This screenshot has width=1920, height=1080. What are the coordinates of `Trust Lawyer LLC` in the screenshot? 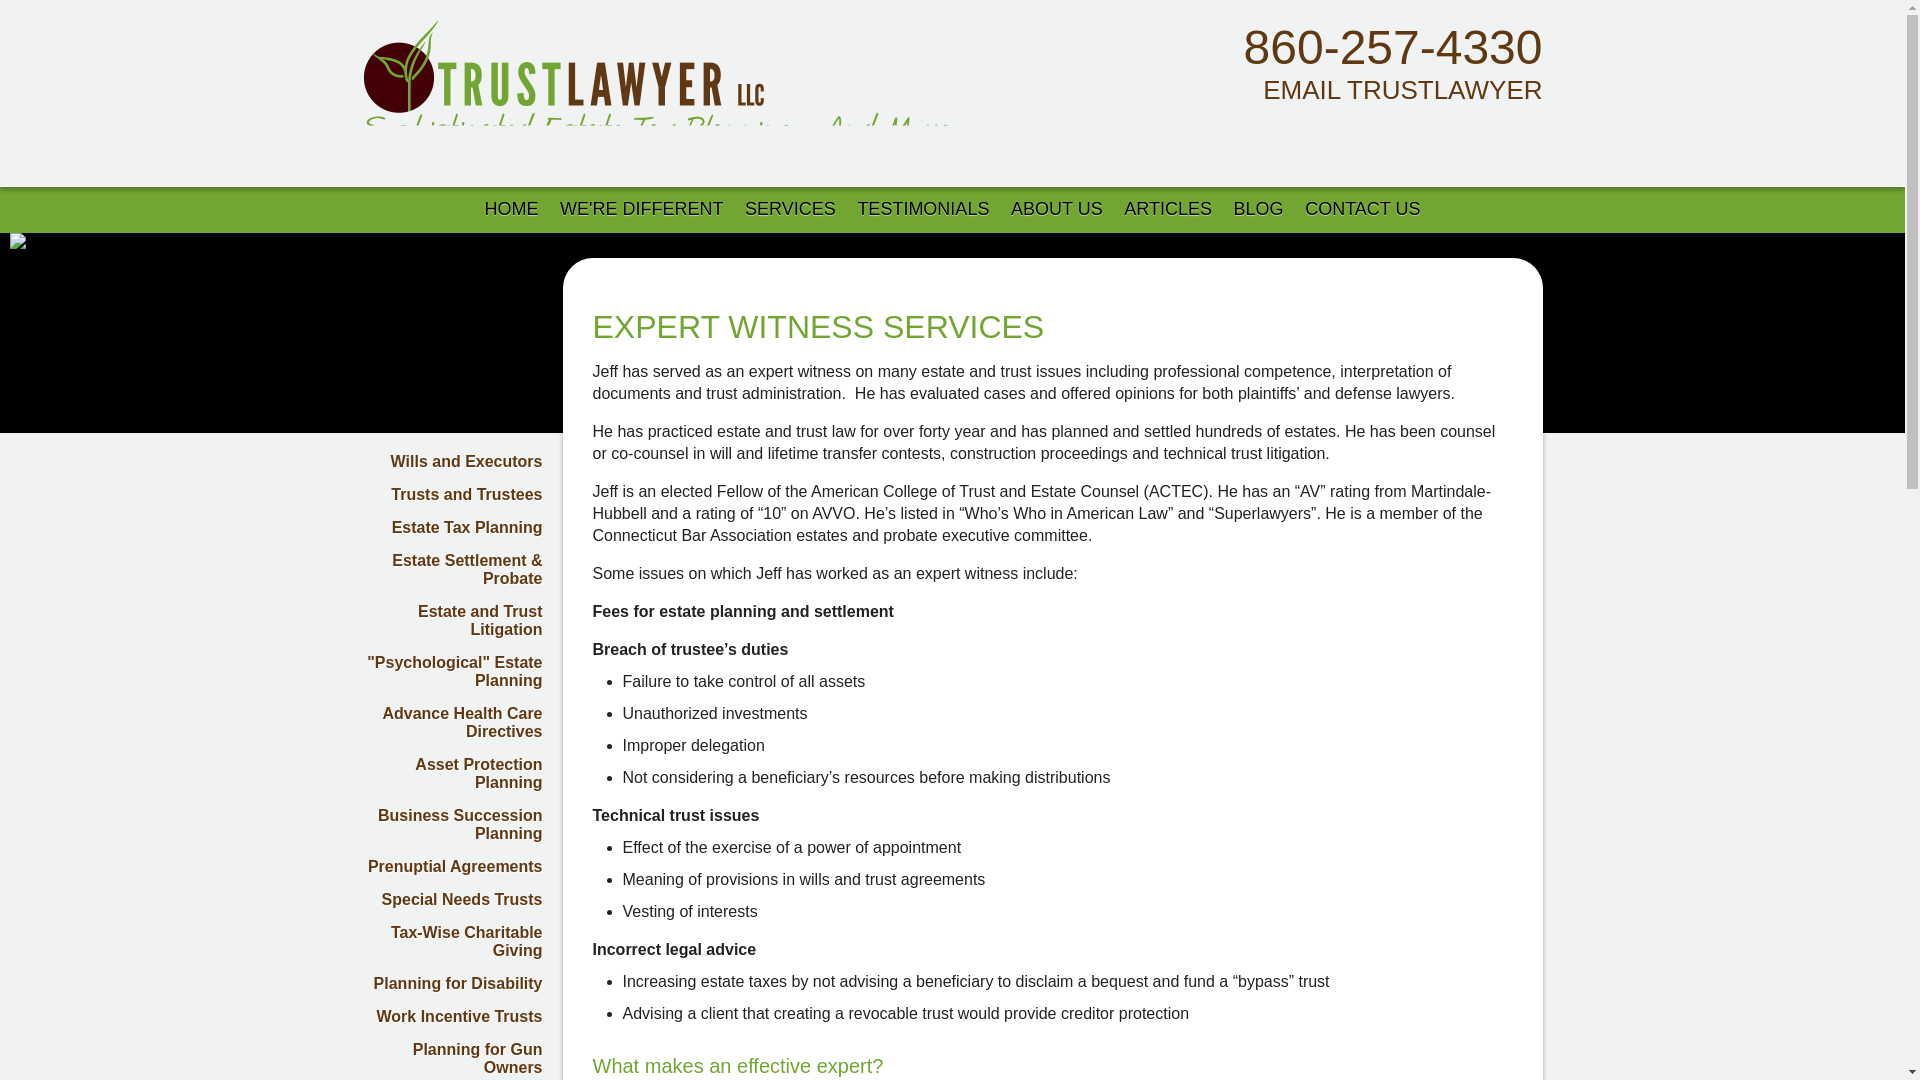 It's located at (752, 66).